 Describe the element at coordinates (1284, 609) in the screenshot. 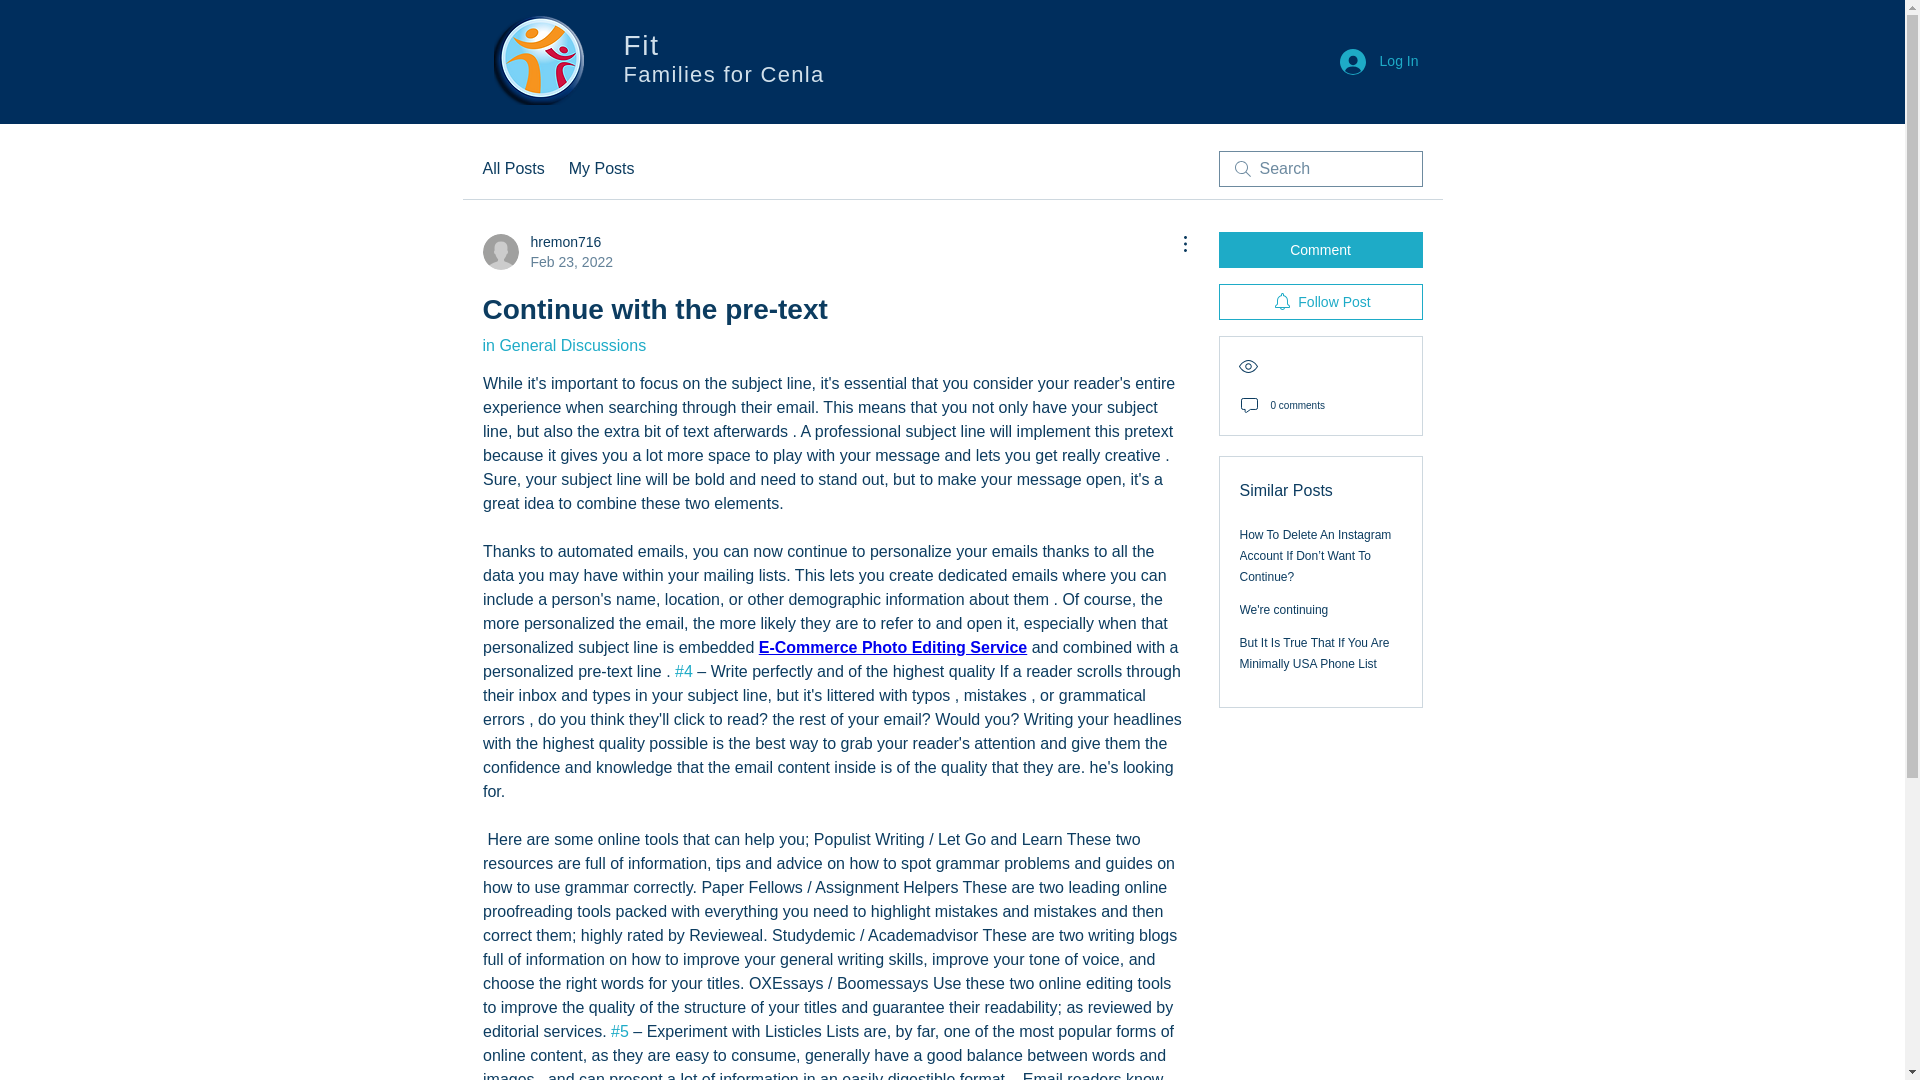

I see `Log In` at that location.